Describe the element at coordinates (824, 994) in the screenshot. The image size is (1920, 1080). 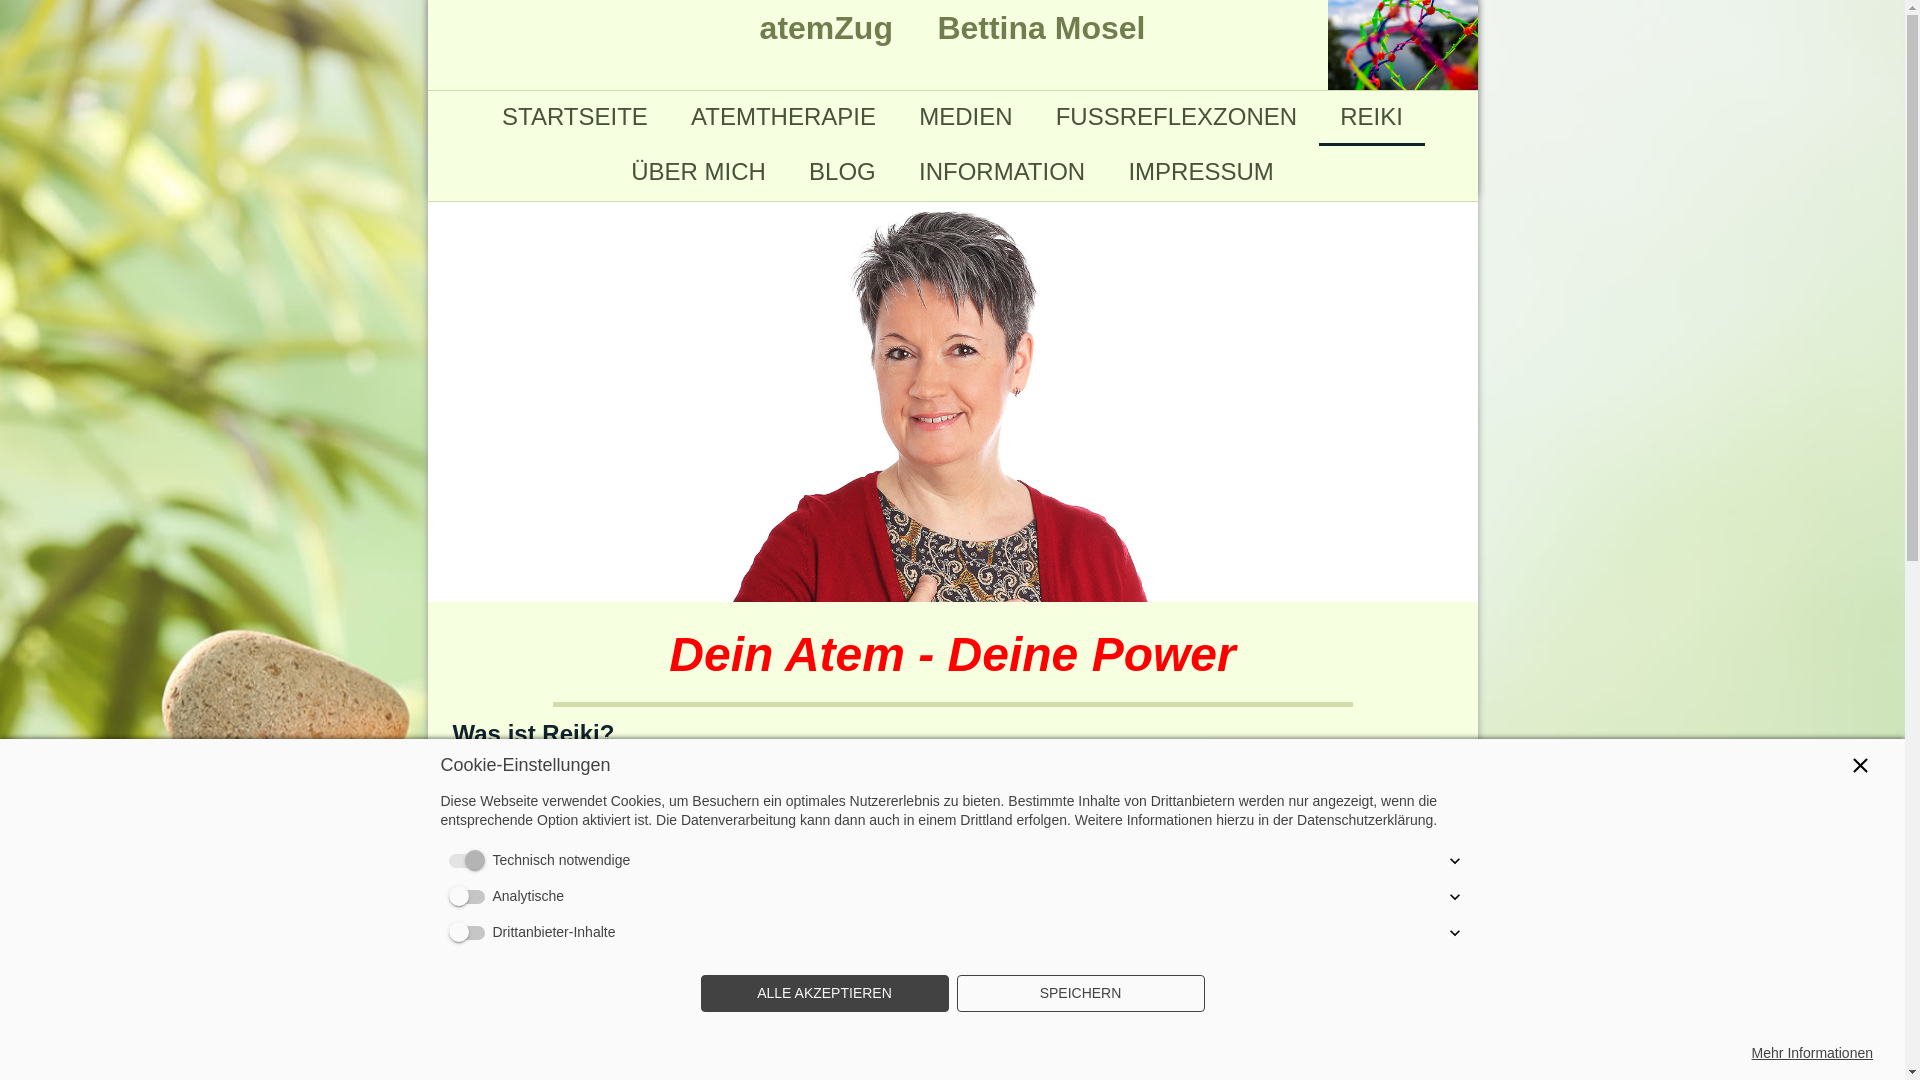
I see `ALLE AKZEPTIEREN` at that location.